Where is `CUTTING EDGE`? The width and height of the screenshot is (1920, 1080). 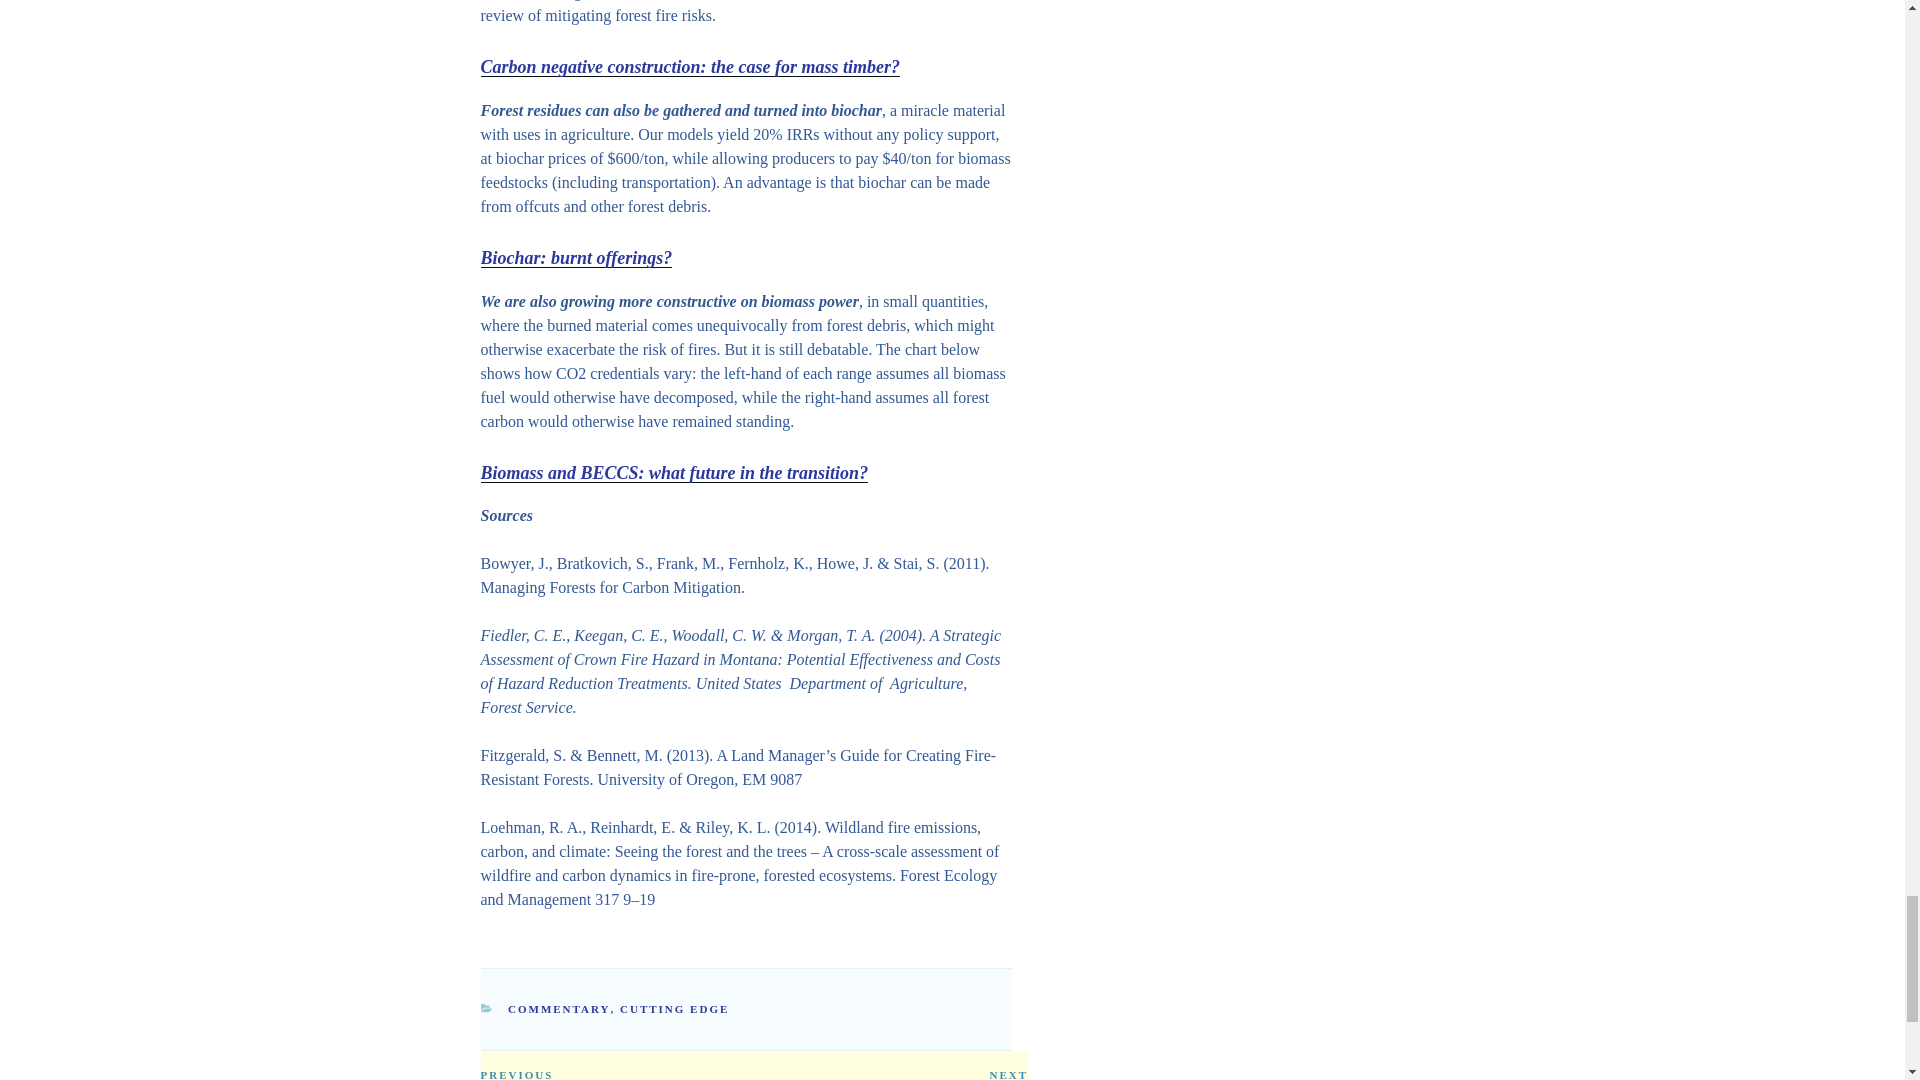
CUTTING EDGE is located at coordinates (674, 1009).